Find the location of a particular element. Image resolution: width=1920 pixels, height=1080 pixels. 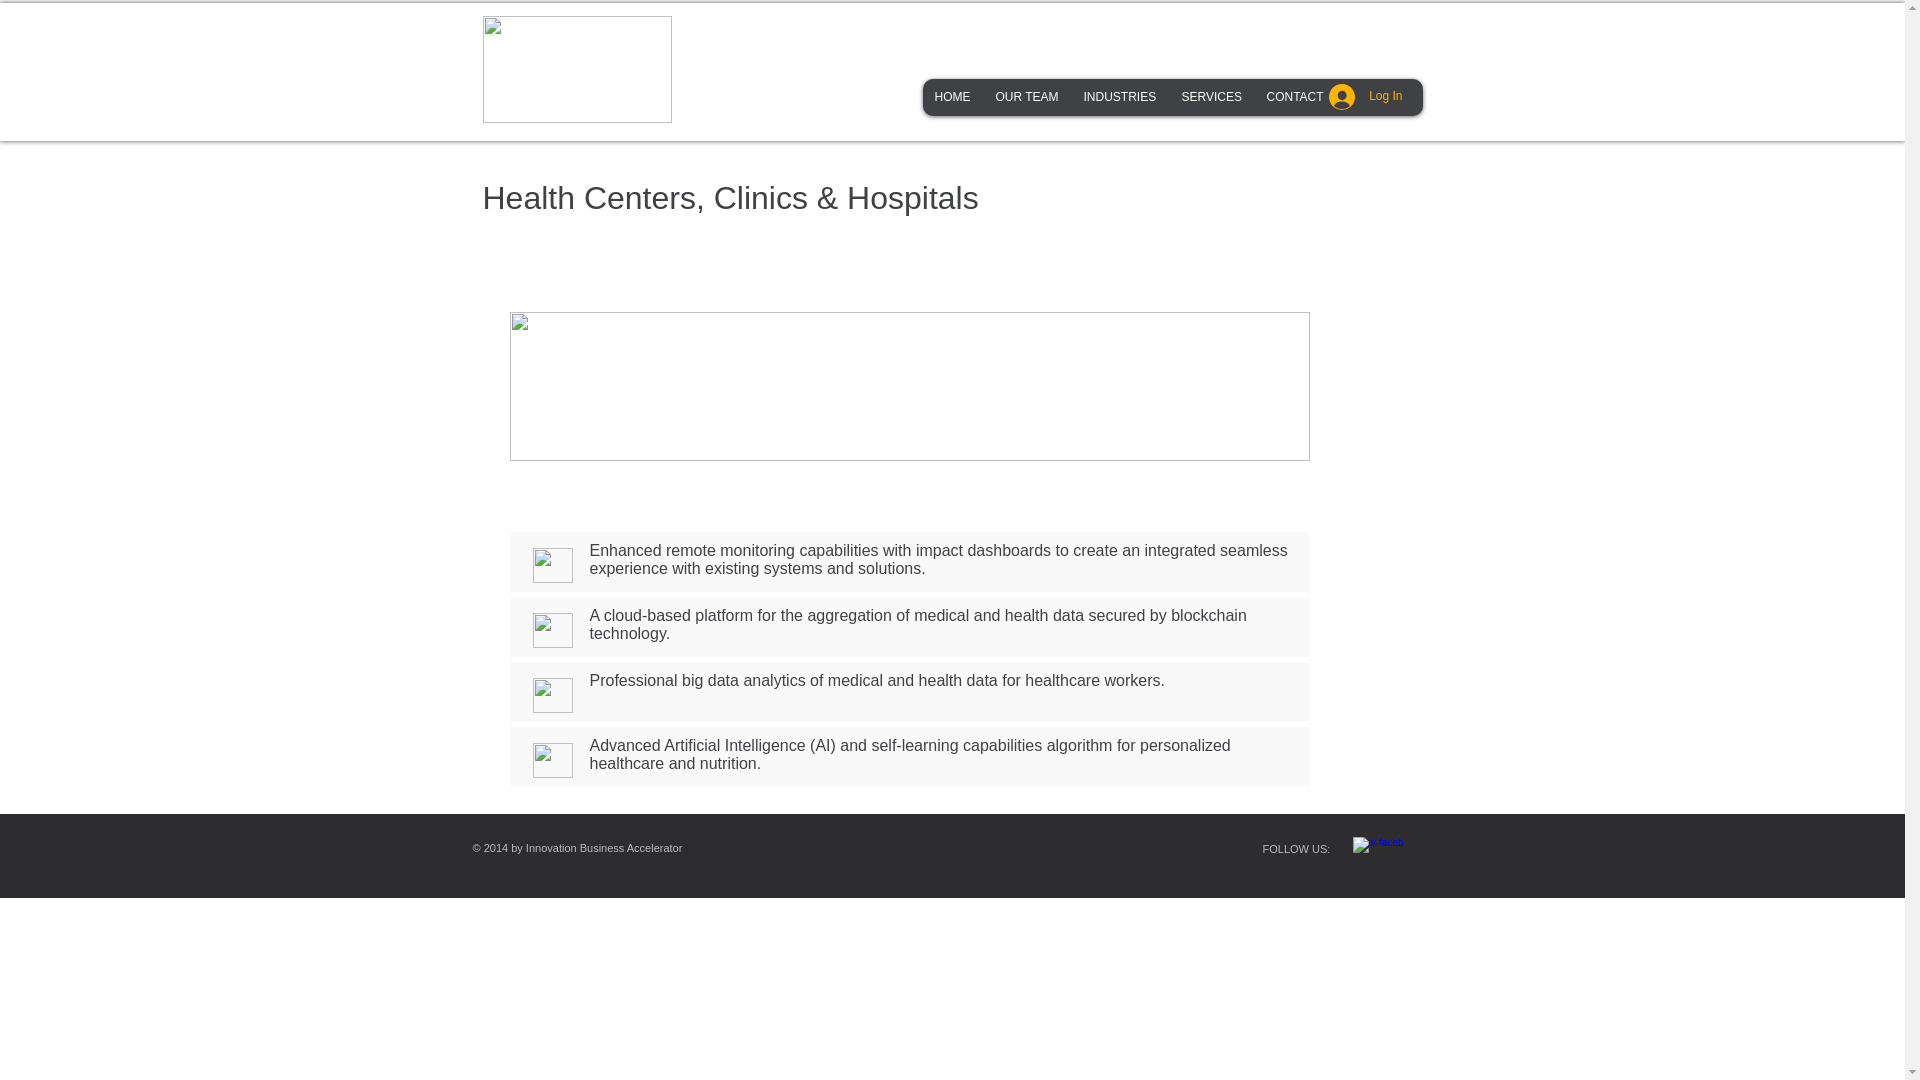

INDUSTRIES is located at coordinates (1118, 96).